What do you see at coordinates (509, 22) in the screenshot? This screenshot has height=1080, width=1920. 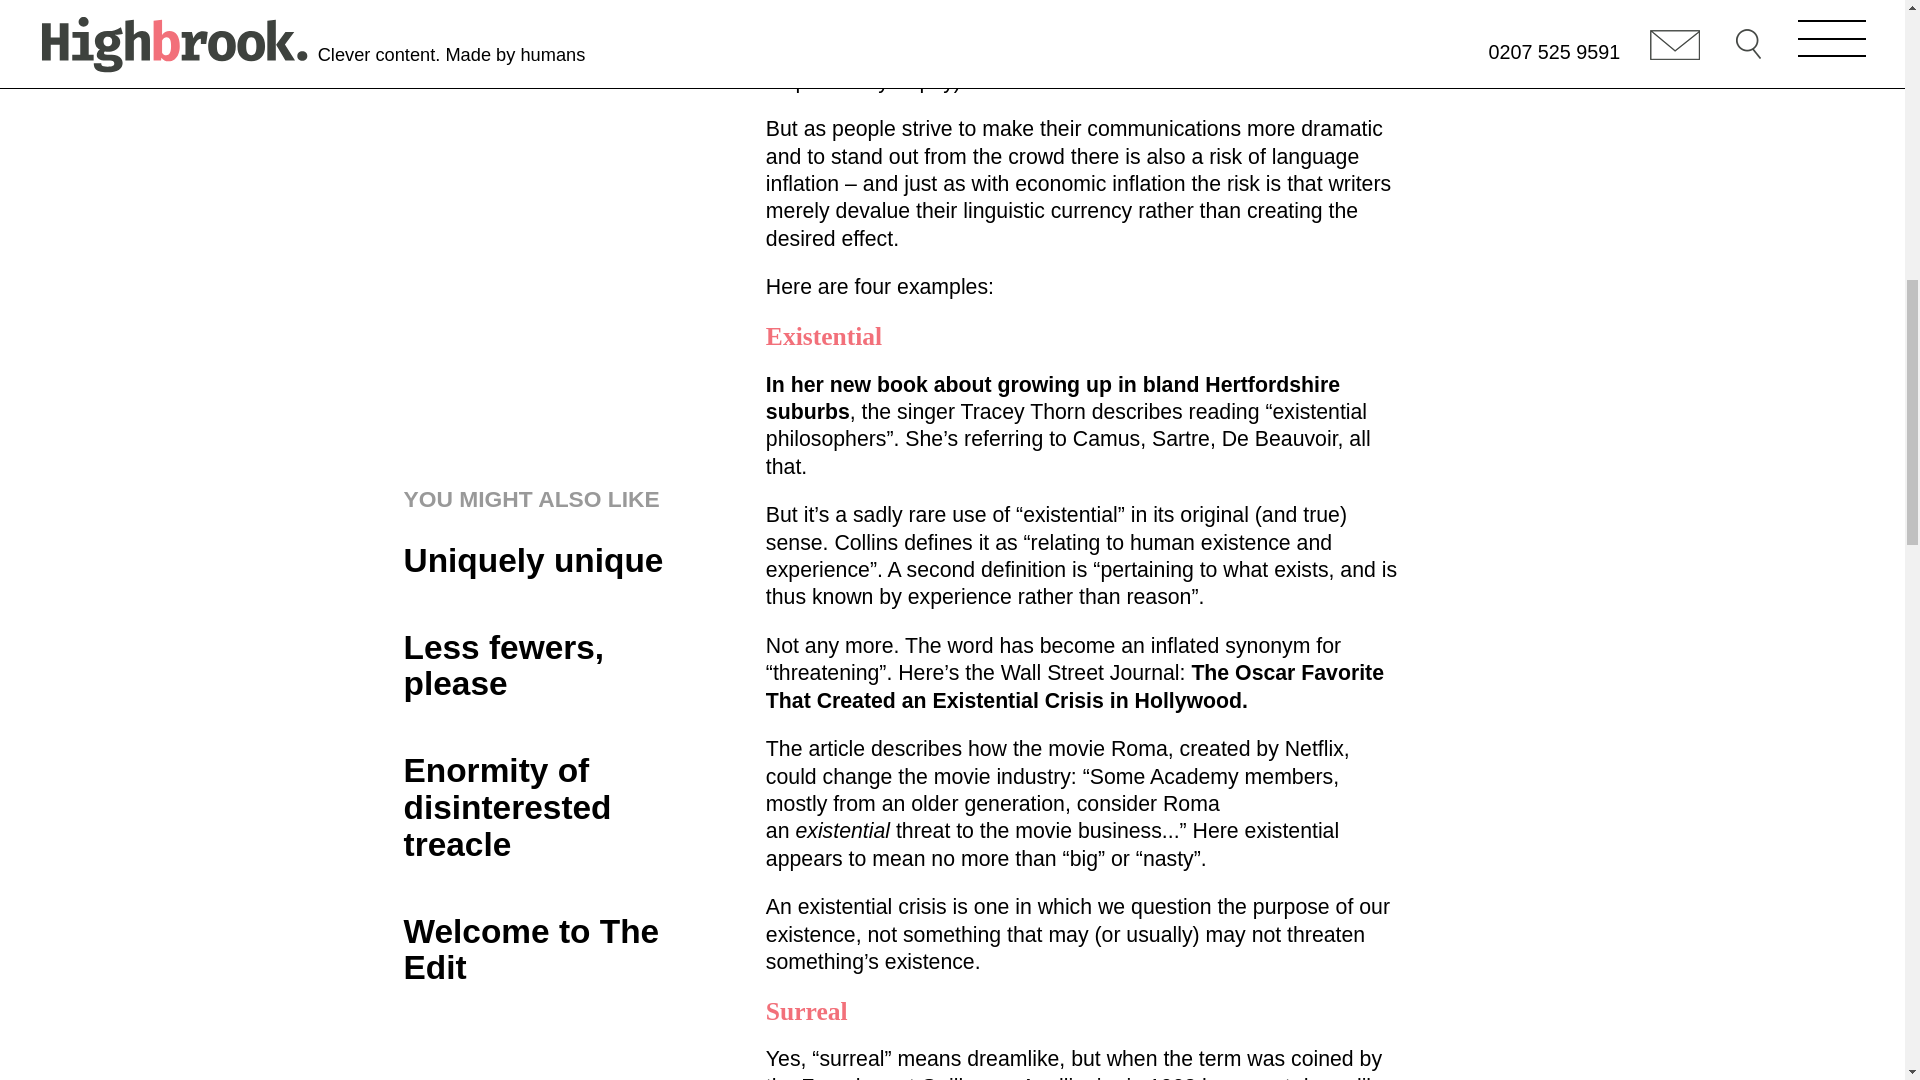 I see `Michael Pilgrim` at bounding box center [509, 22].